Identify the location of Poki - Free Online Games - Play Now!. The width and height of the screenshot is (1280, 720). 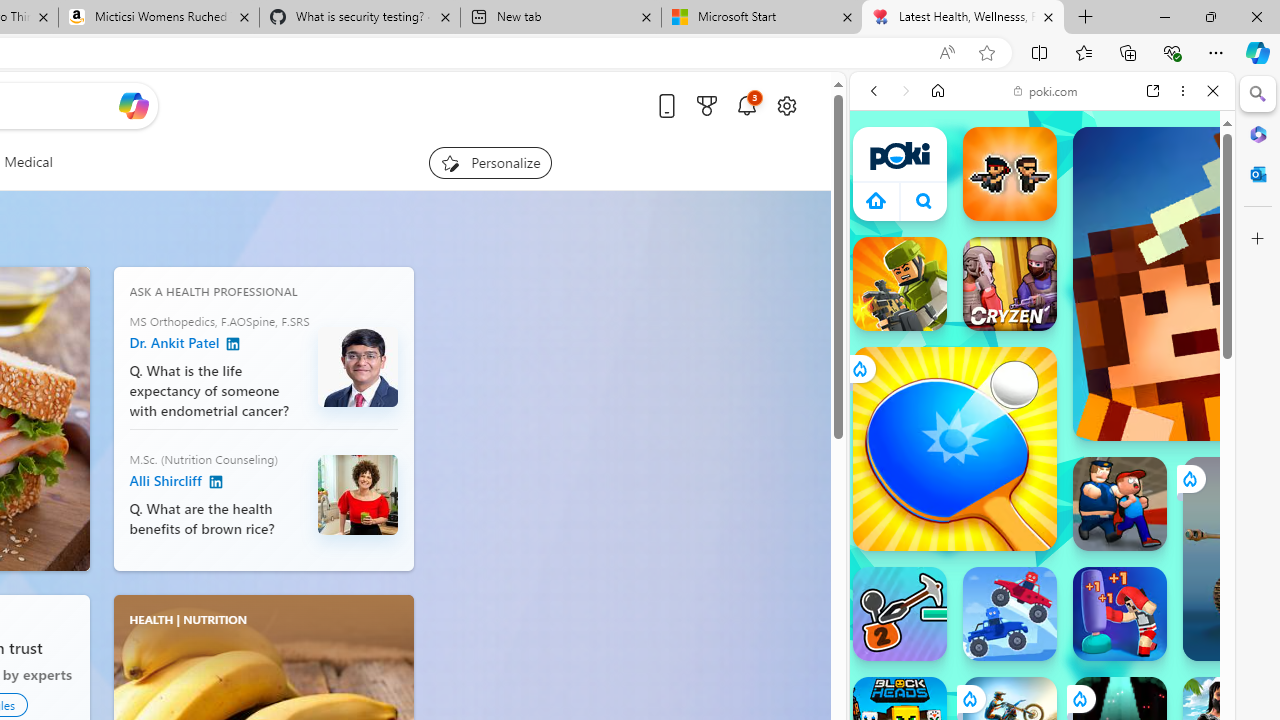
(1034, 309).